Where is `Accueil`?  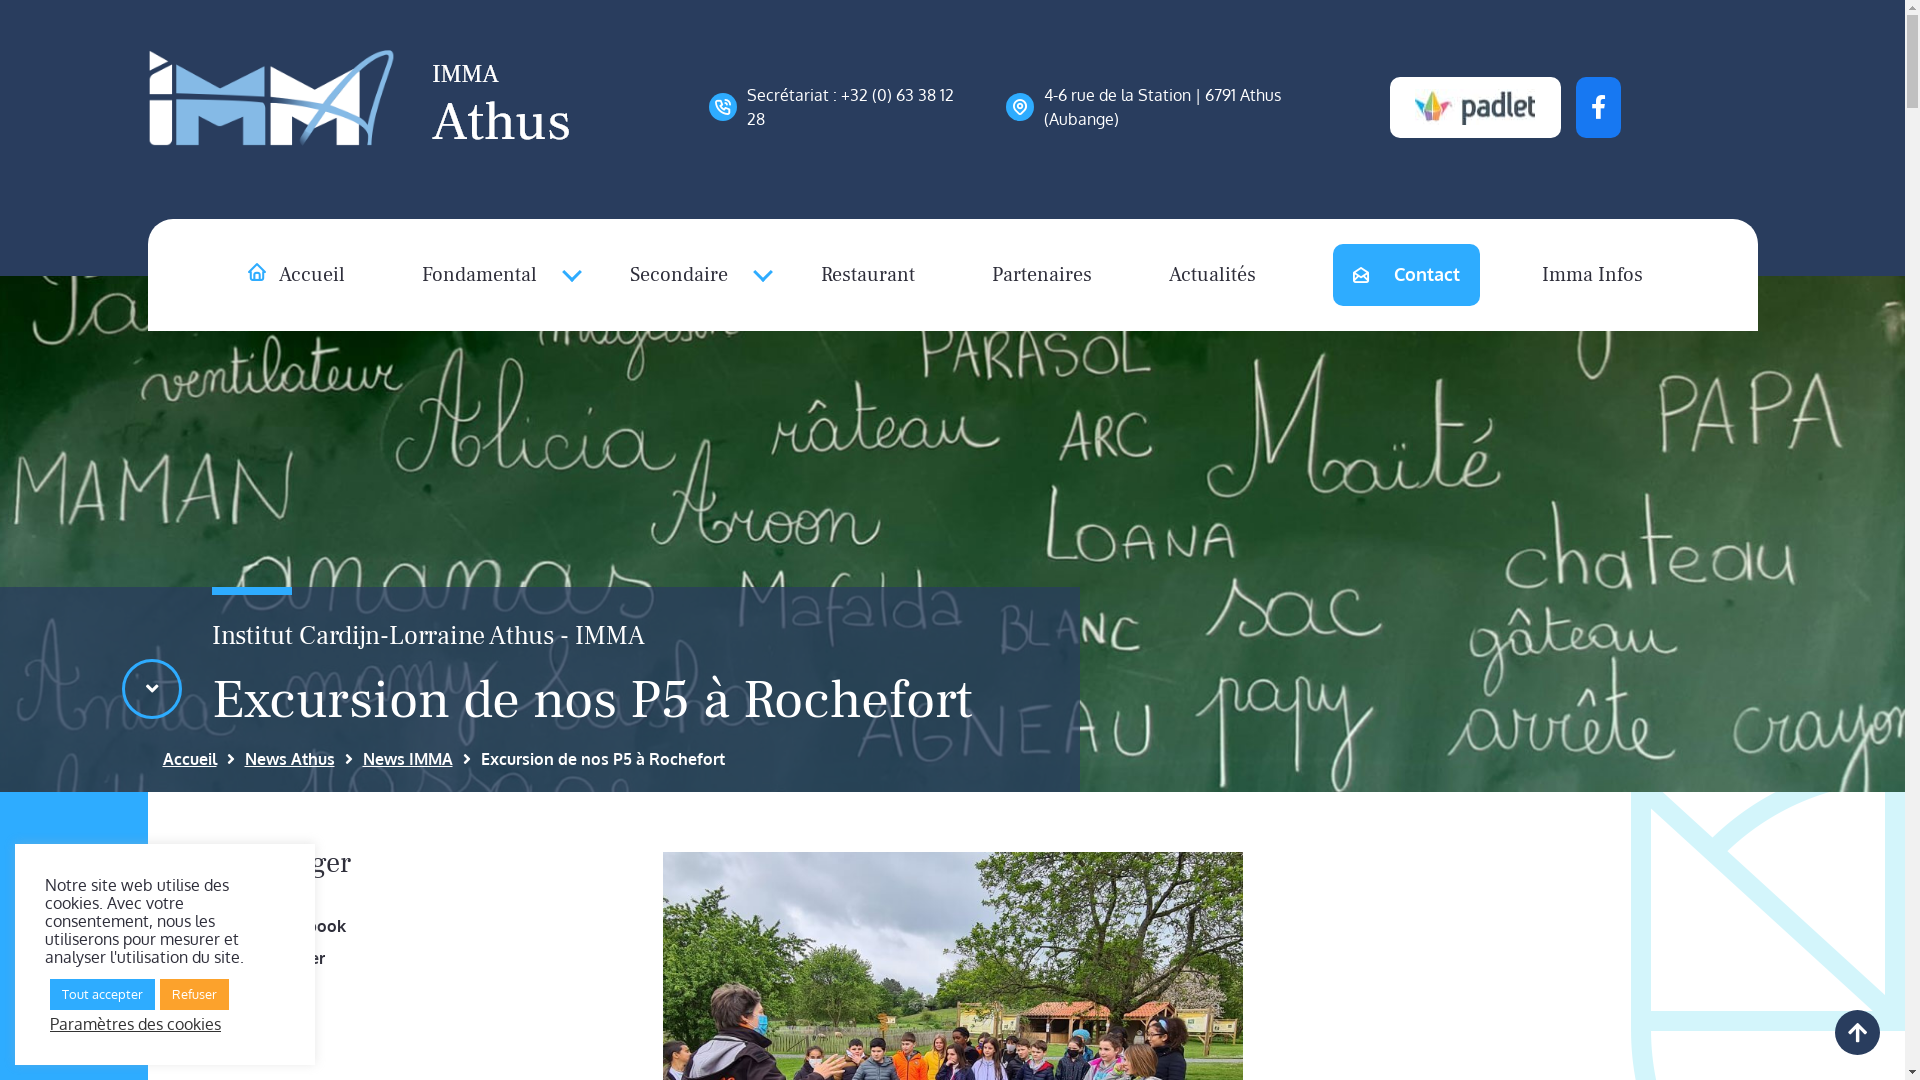
Accueil is located at coordinates (189, 759).